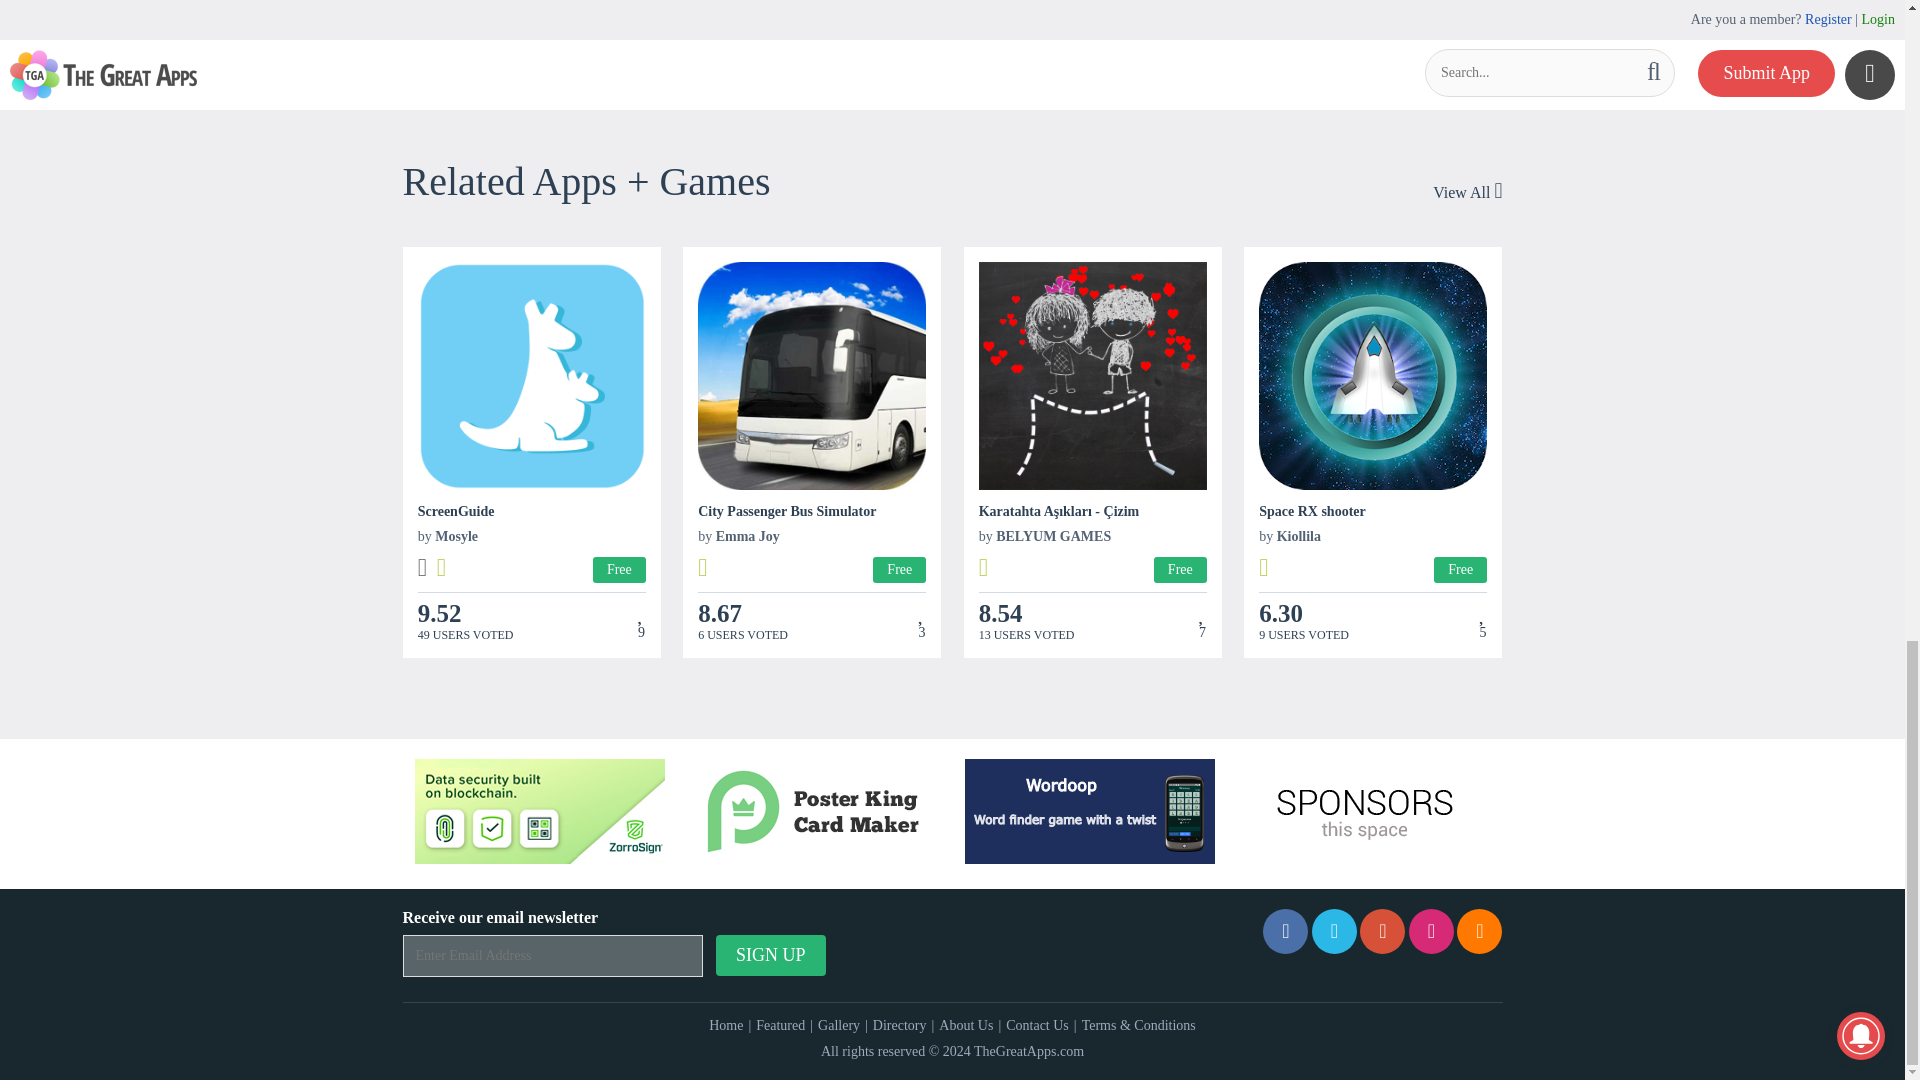 Image resolution: width=1920 pixels, height=1080 pixels. What do you see at coordinates (770, 956) in the screenshot?
I see `Sign up` at bounding box center [770, 956].